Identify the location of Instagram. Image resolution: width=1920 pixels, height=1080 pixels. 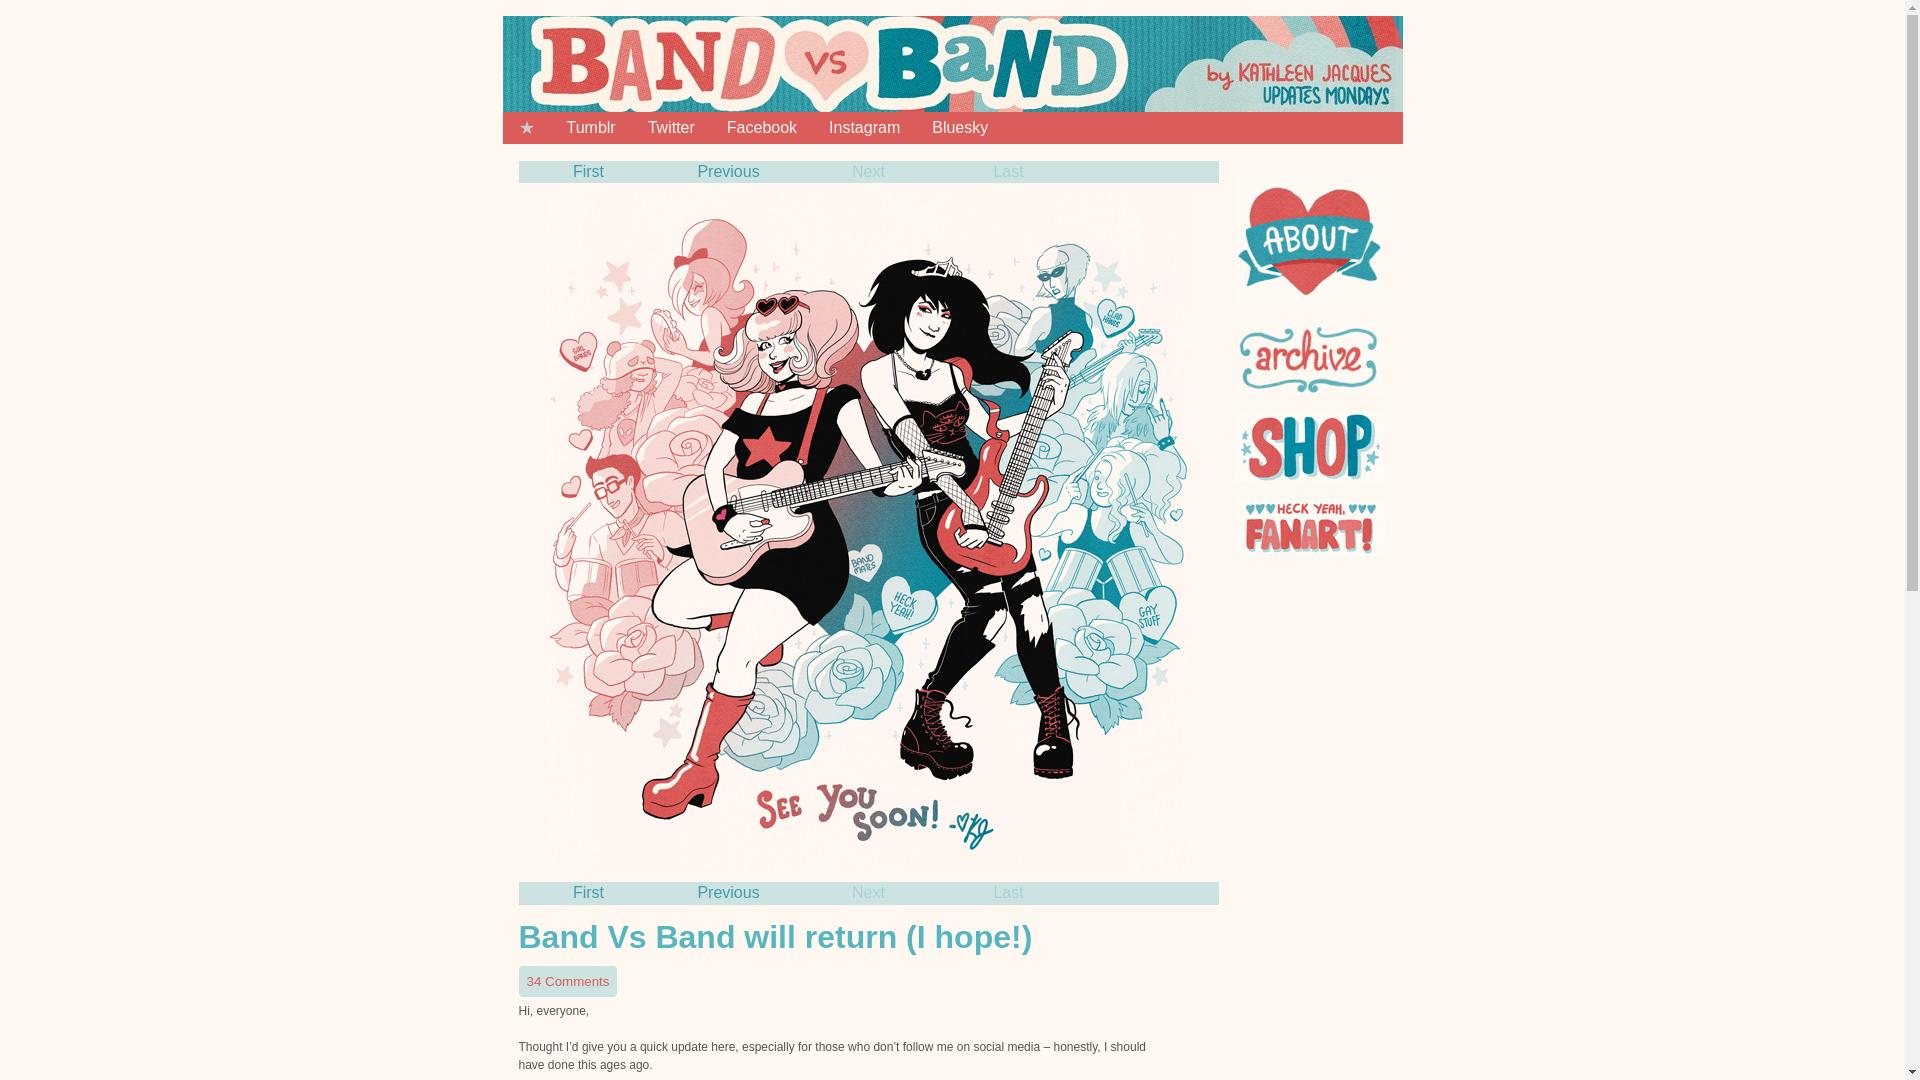
(864, 128).